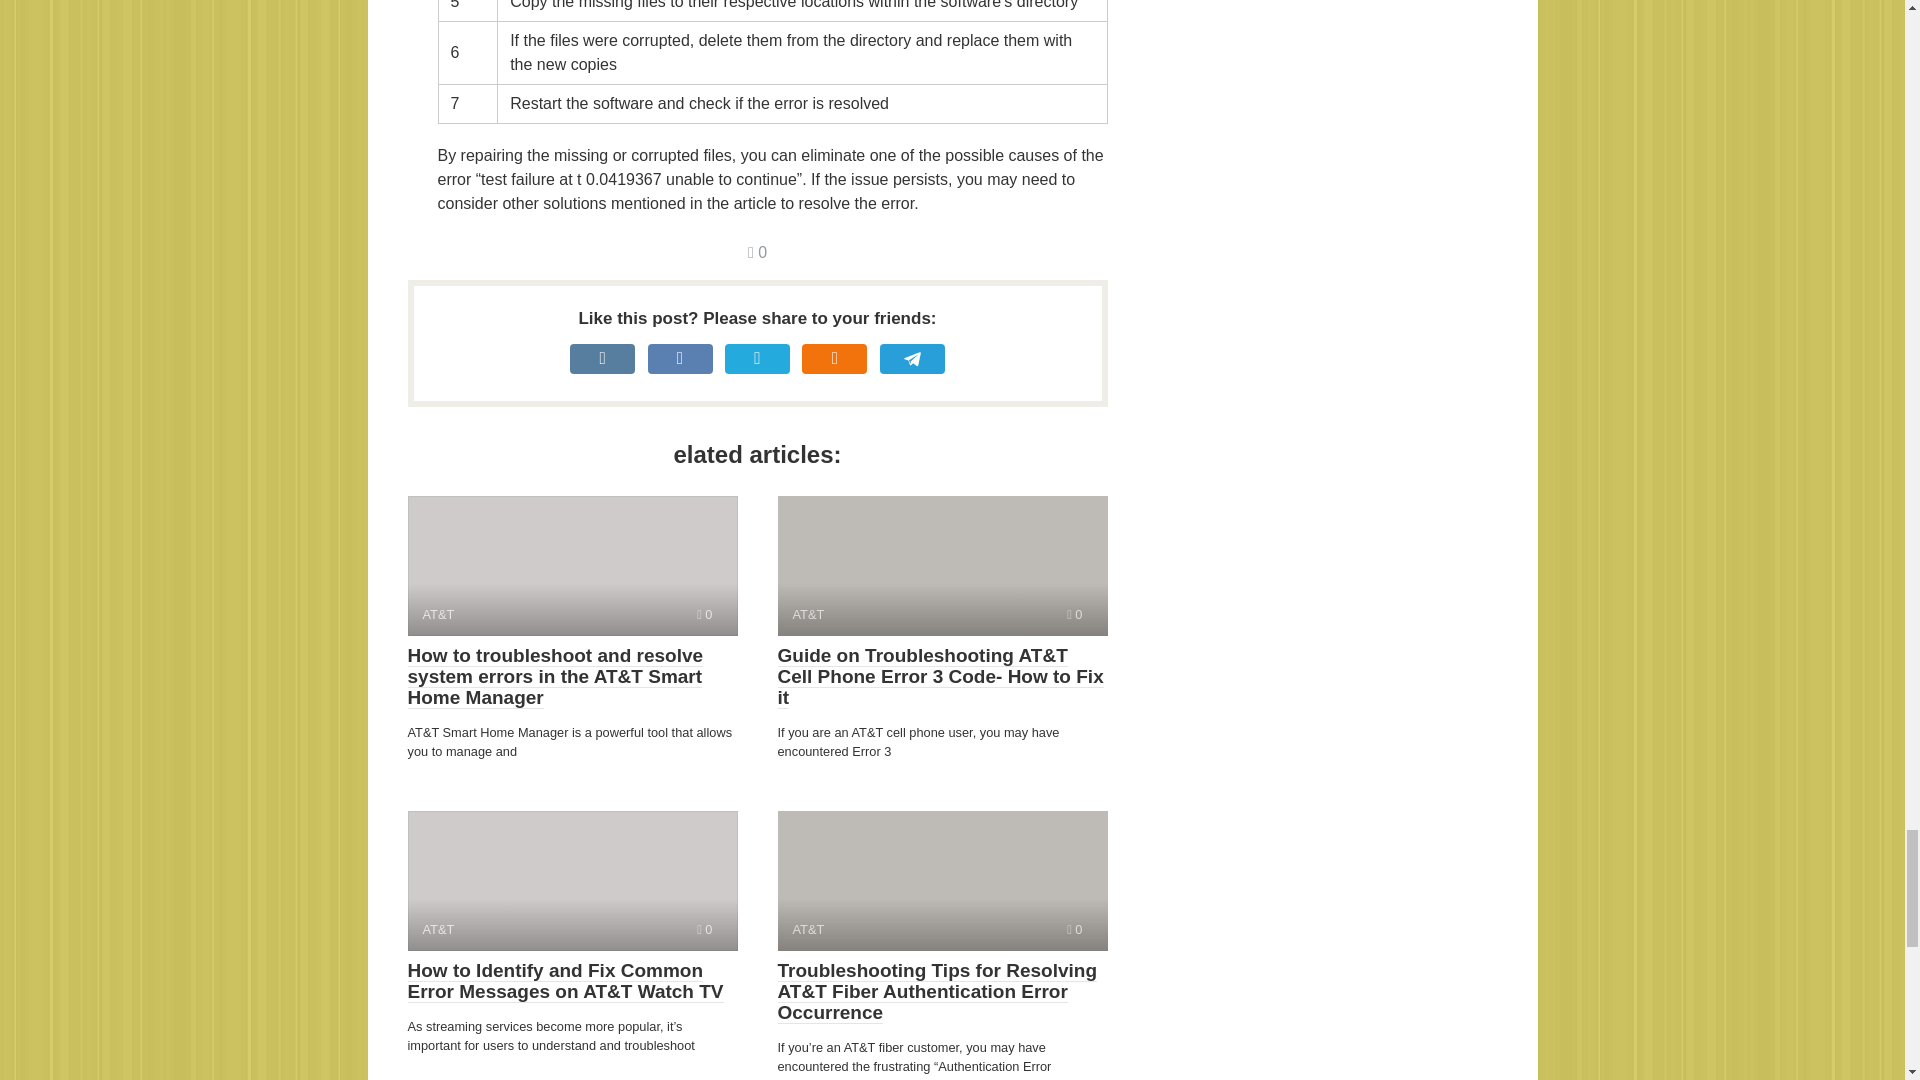 The height and width of the screenshot is (1080, 1920). I want to click on Comments, so click(757, 252).